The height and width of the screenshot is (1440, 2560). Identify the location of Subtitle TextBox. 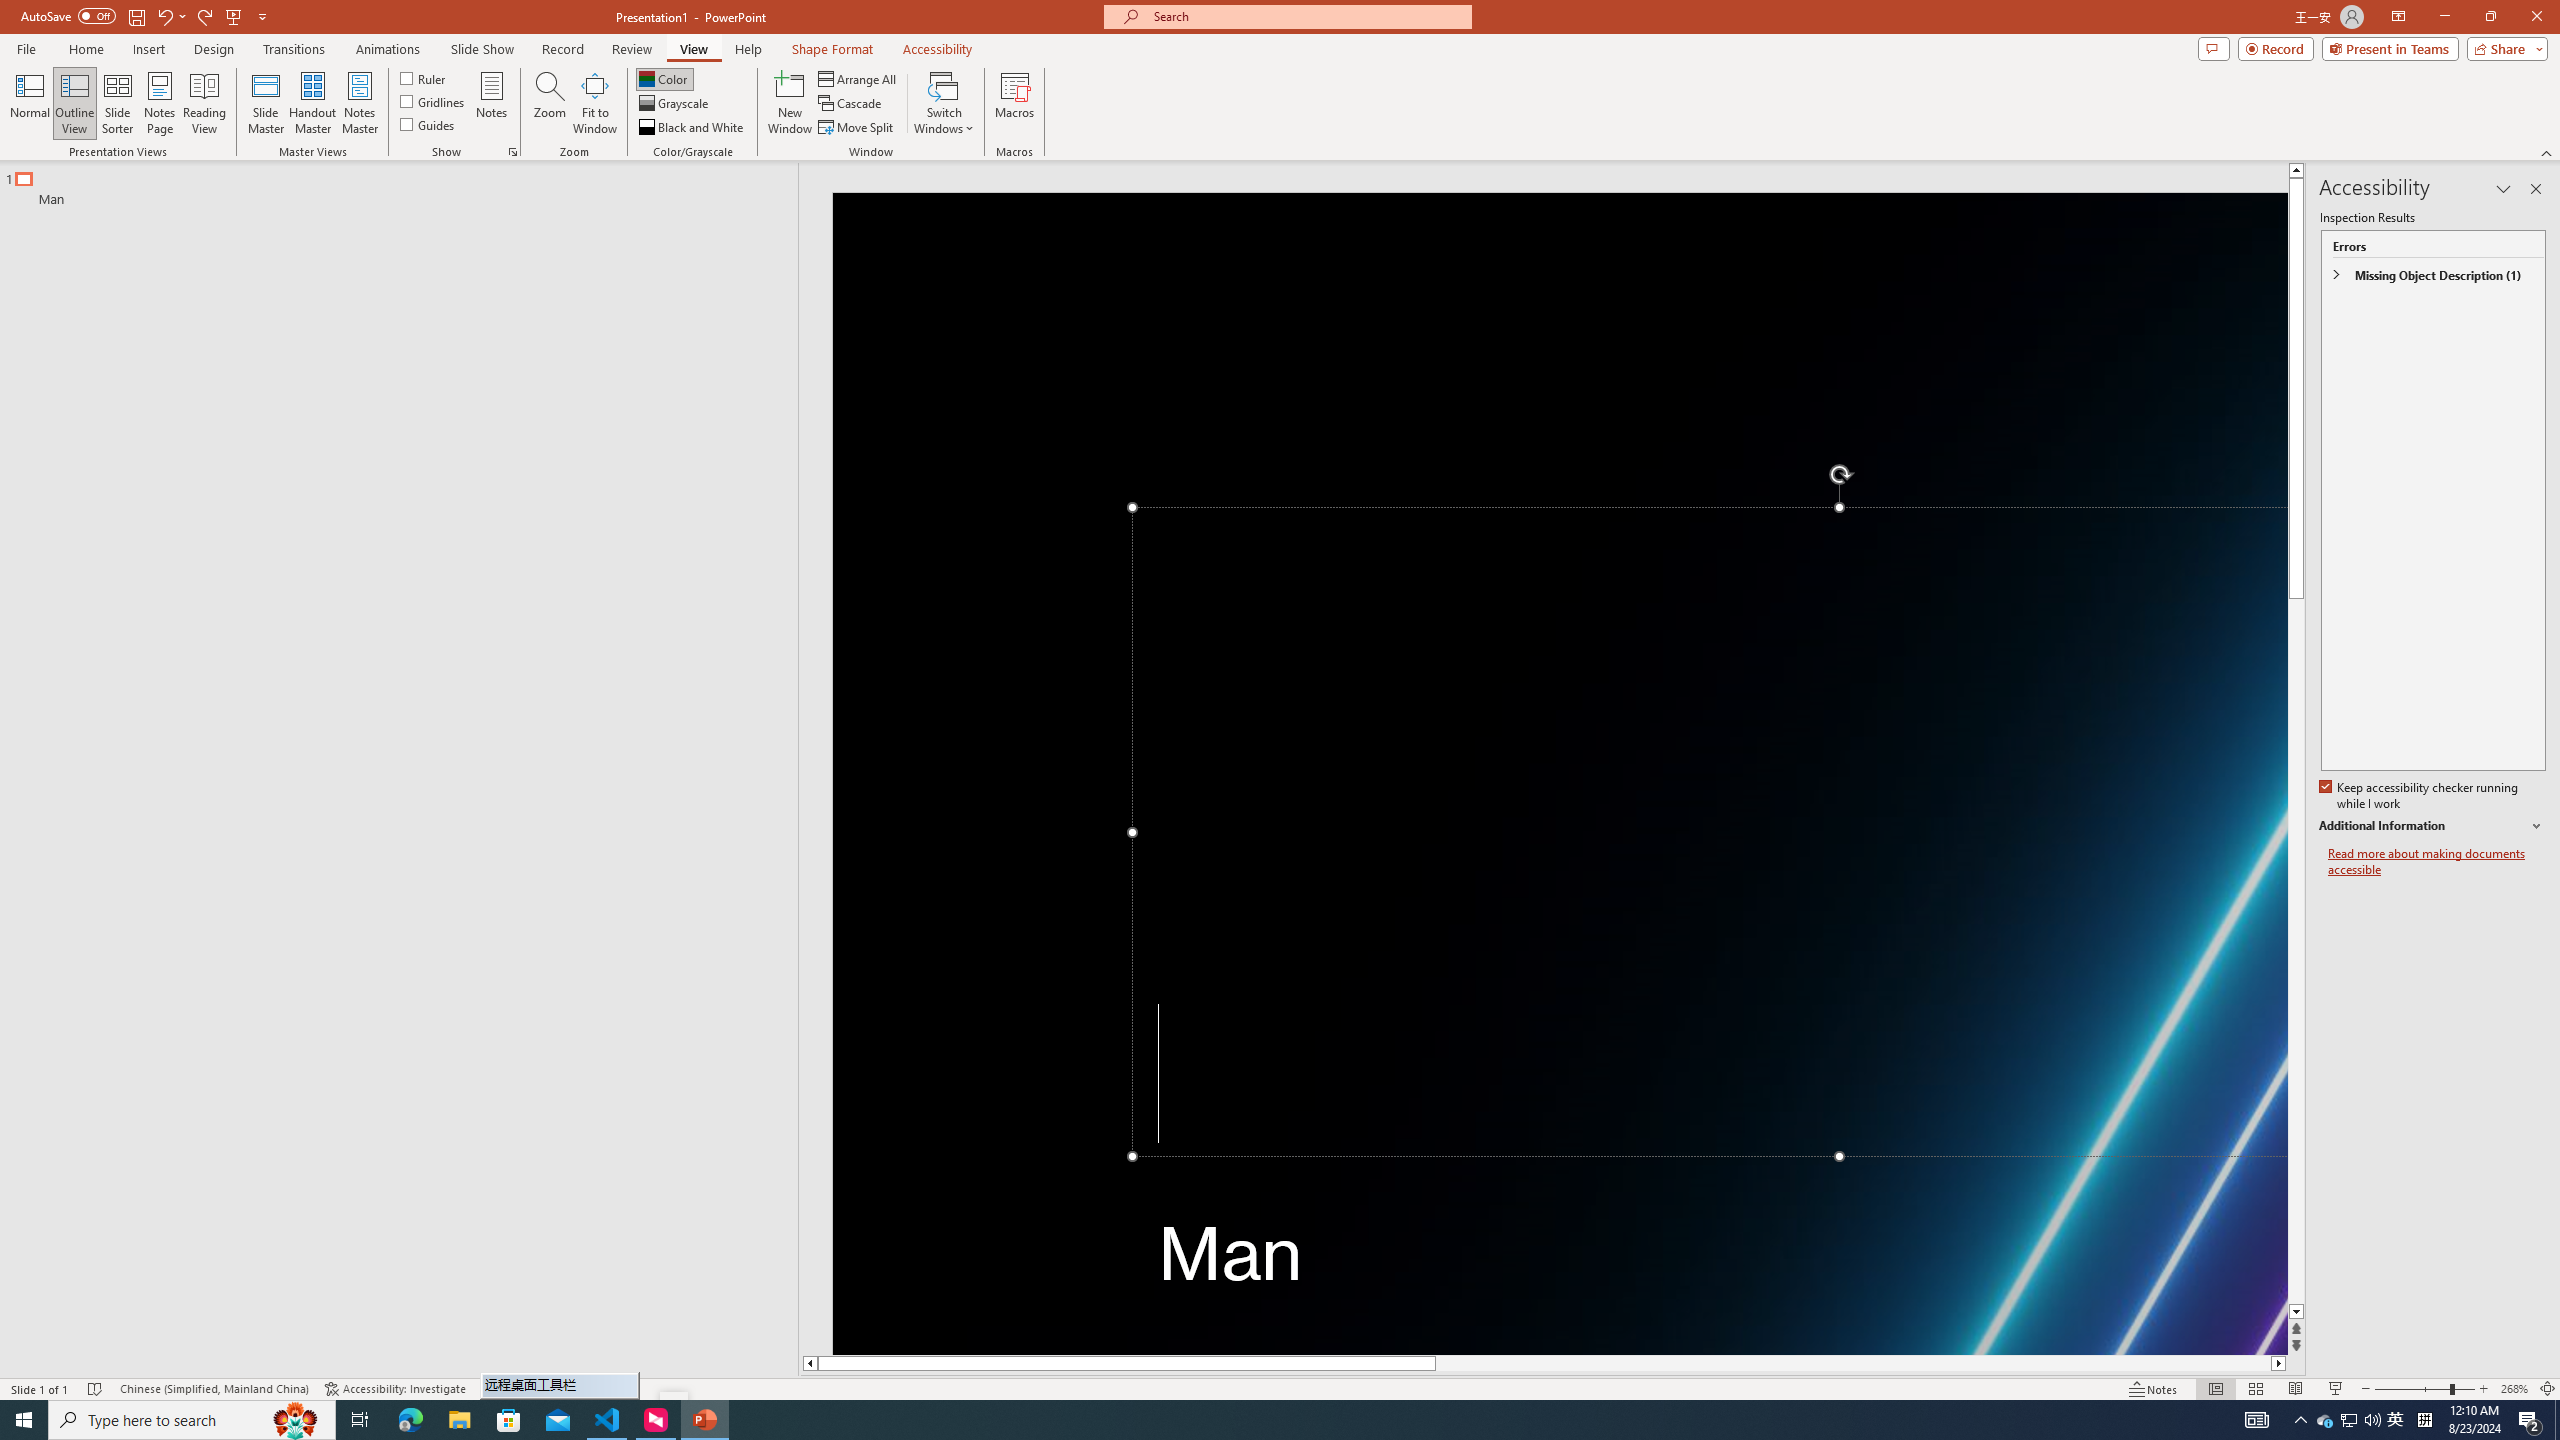
(1711, 1272).